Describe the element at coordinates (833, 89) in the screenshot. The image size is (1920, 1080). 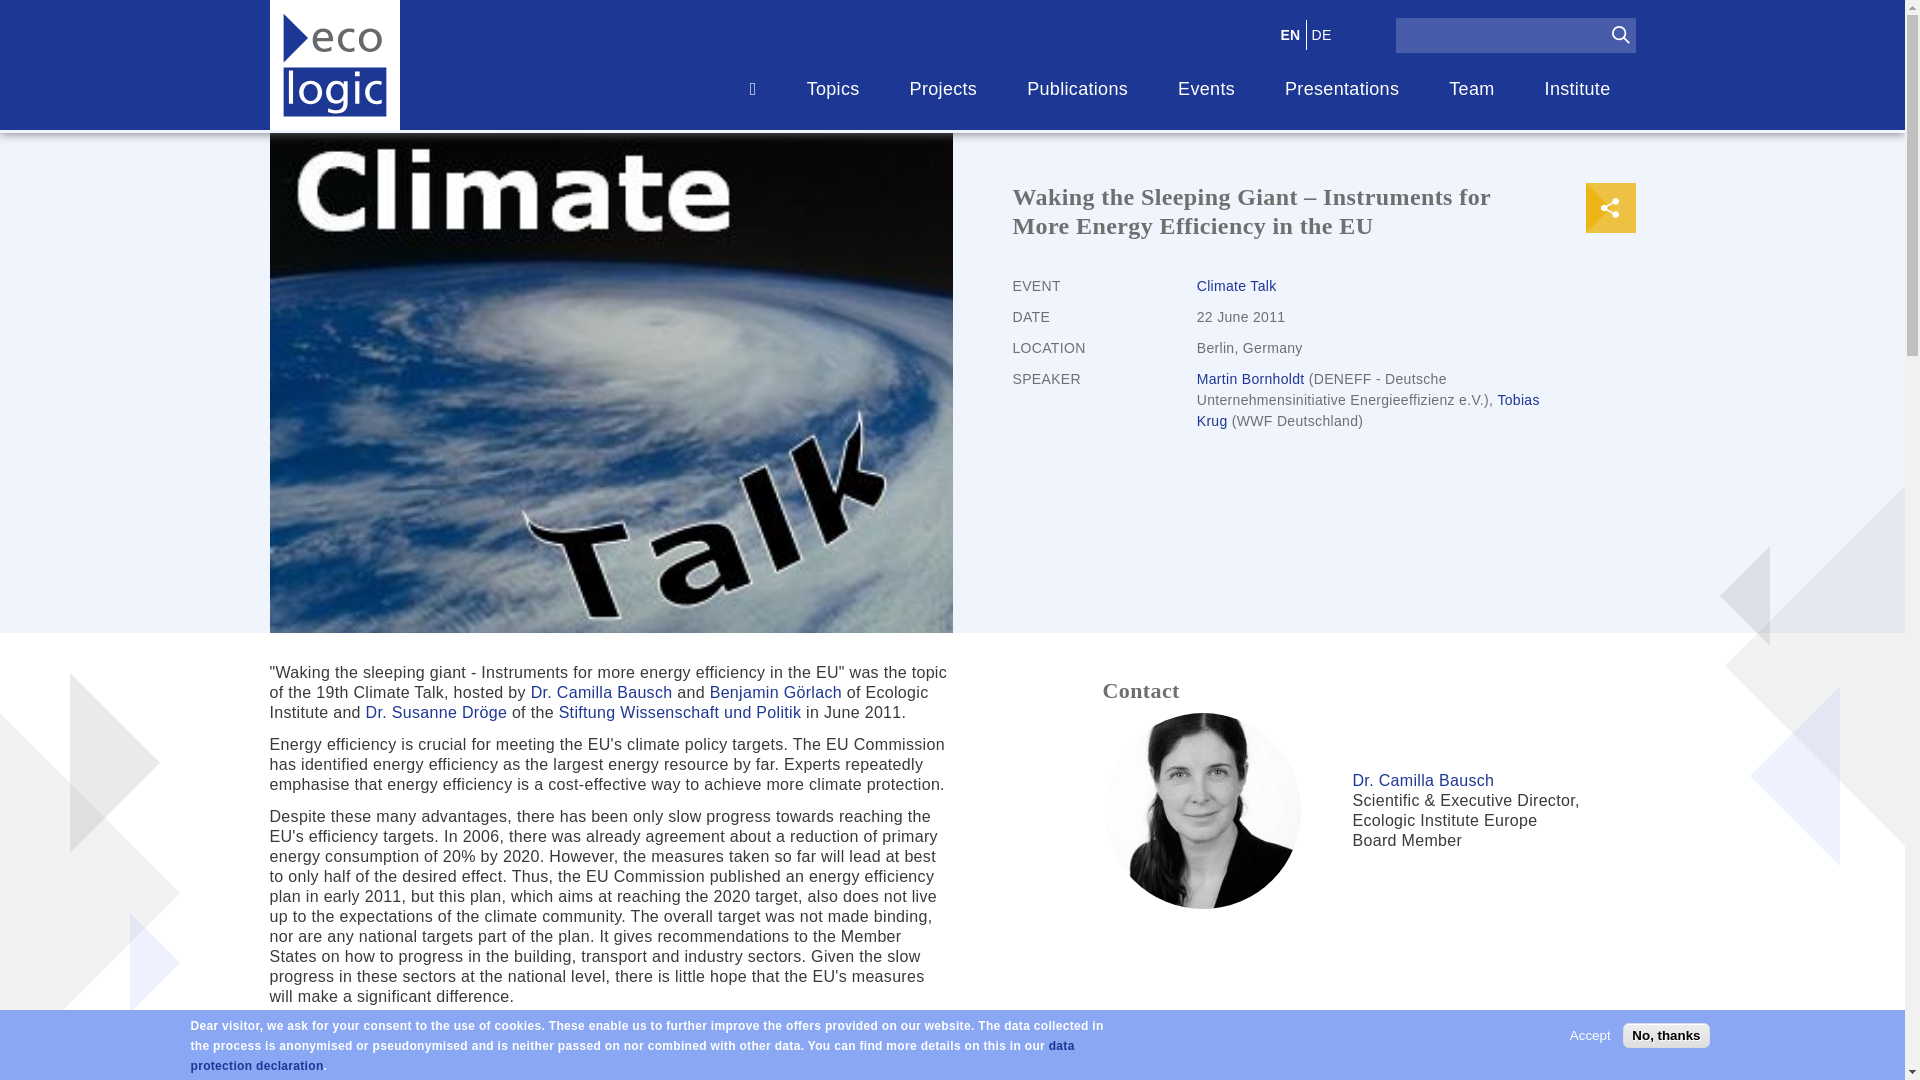
I see `Topics` at that location.